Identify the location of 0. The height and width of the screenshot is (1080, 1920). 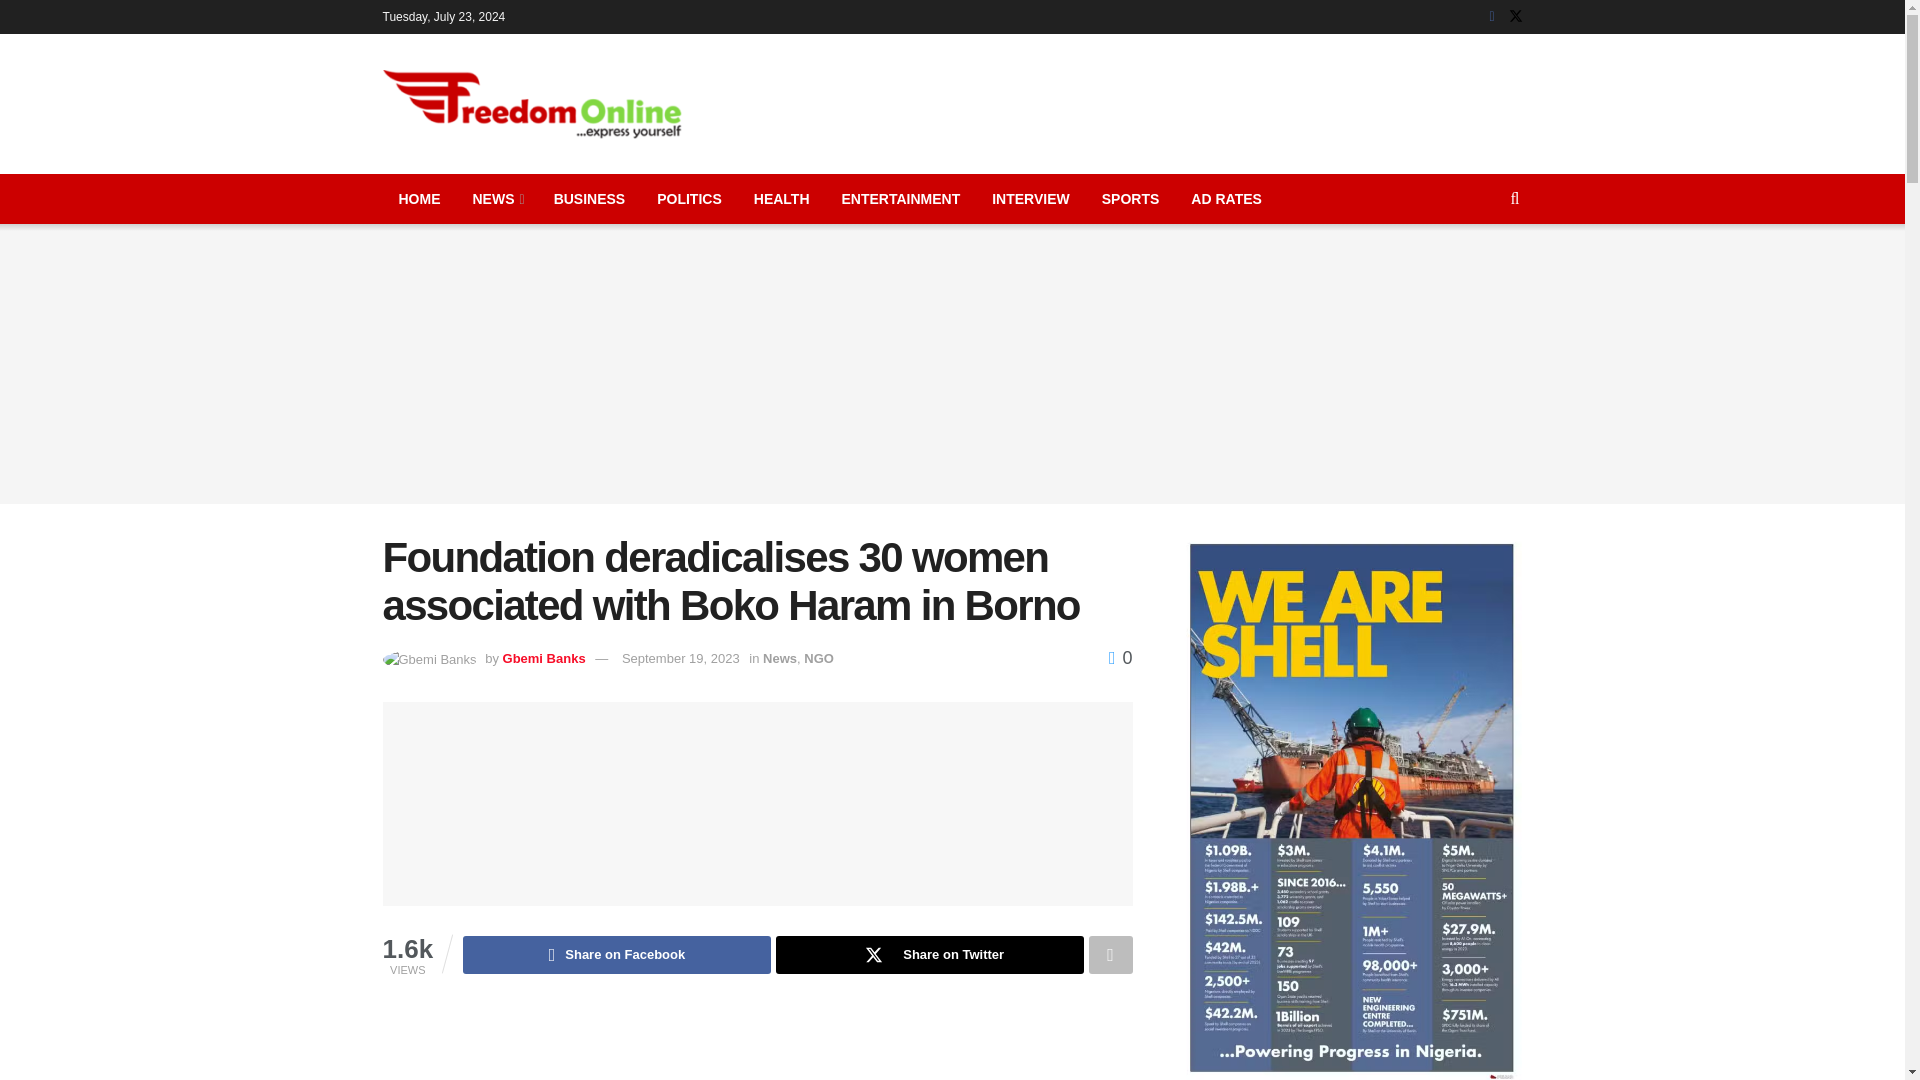
(1120, 658).